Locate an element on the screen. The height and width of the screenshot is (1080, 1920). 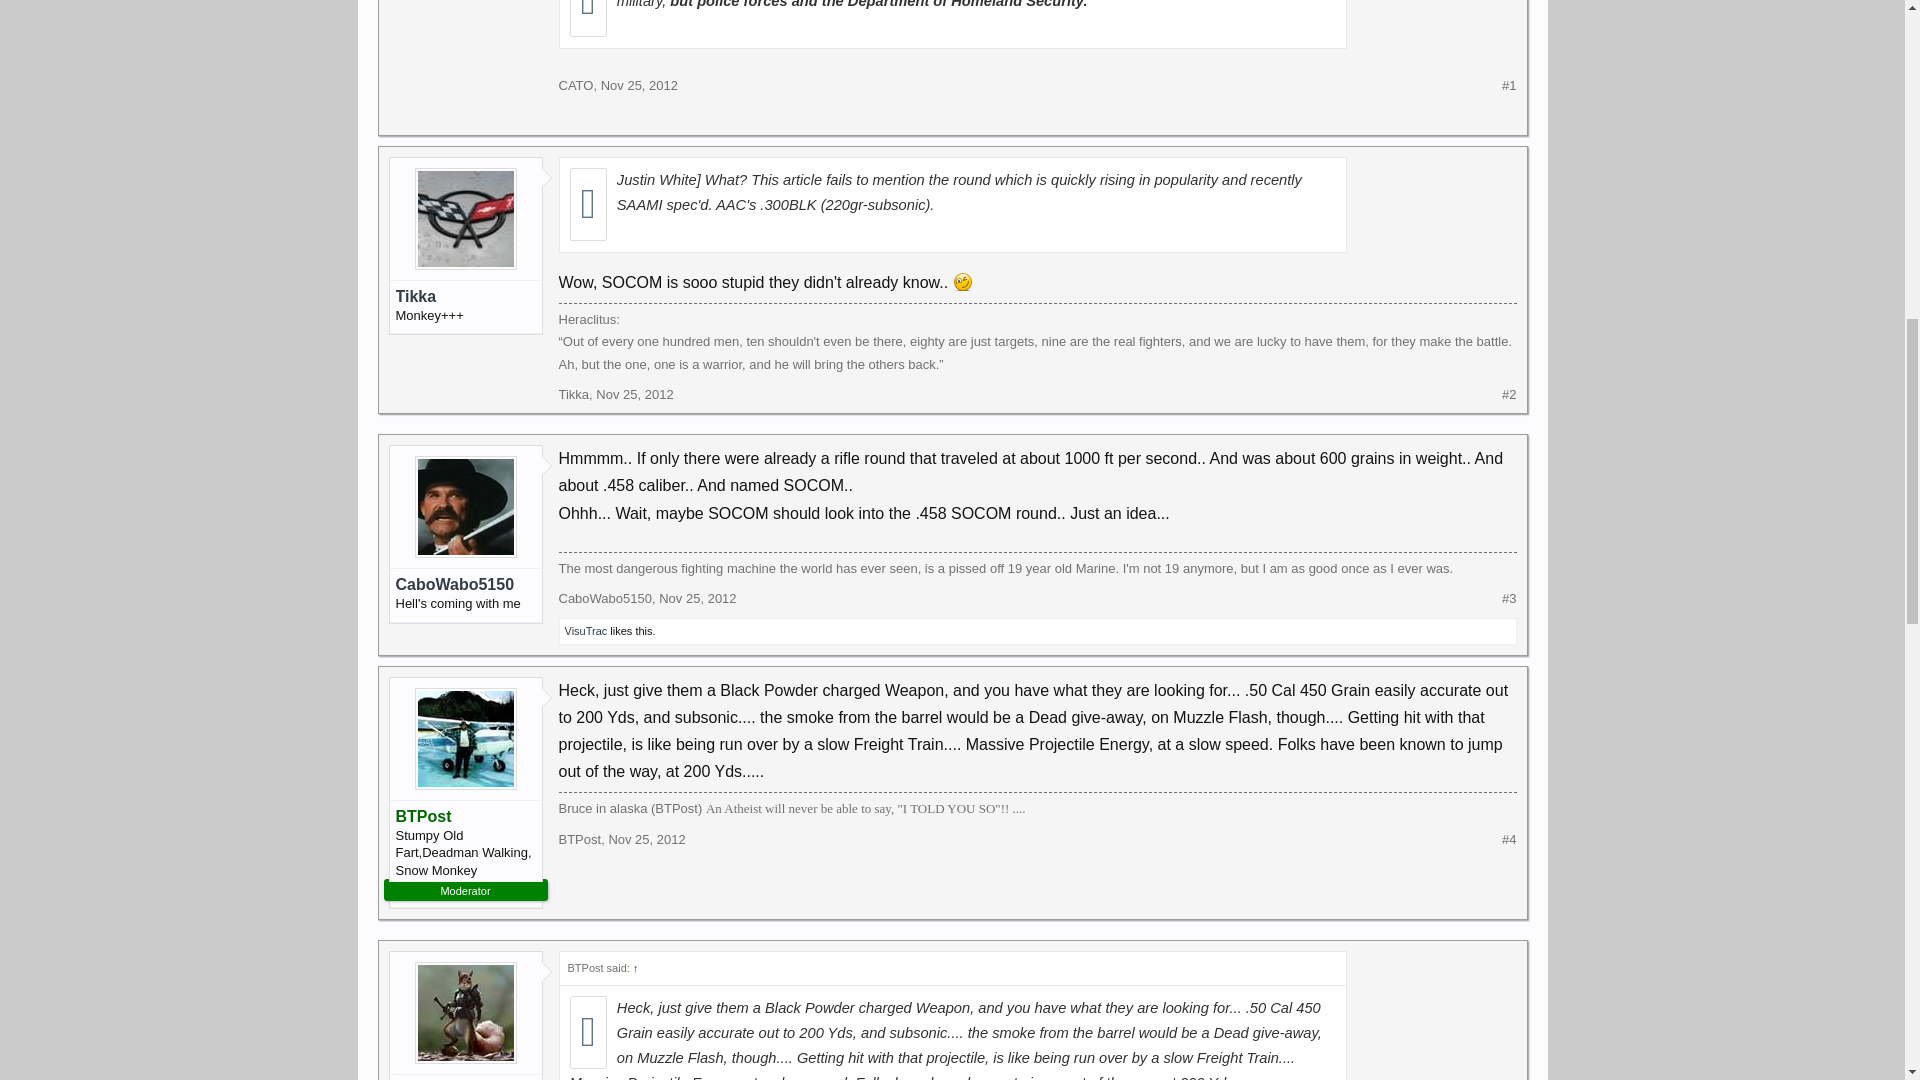
Tikka is located at coordinates (574, 394).